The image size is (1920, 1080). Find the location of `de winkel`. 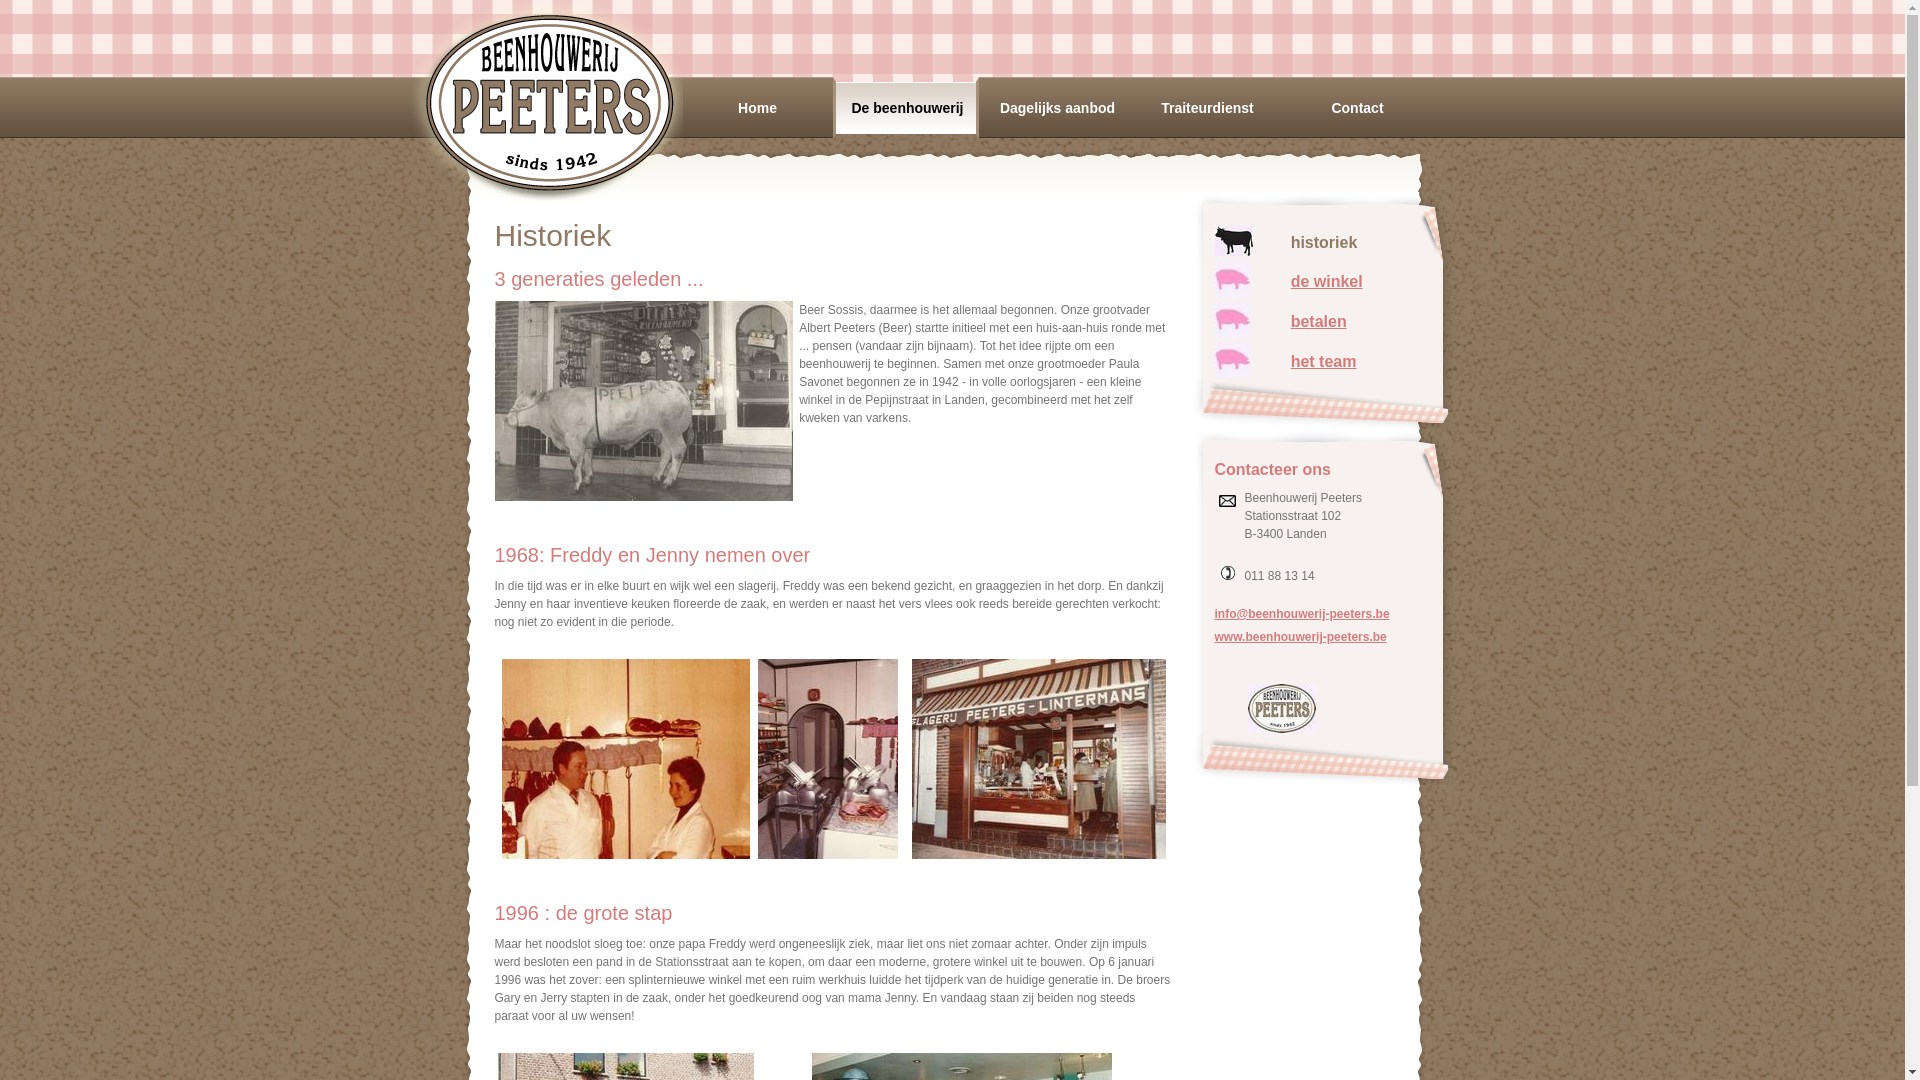

de winkel is located at coordinates (1327, 282).